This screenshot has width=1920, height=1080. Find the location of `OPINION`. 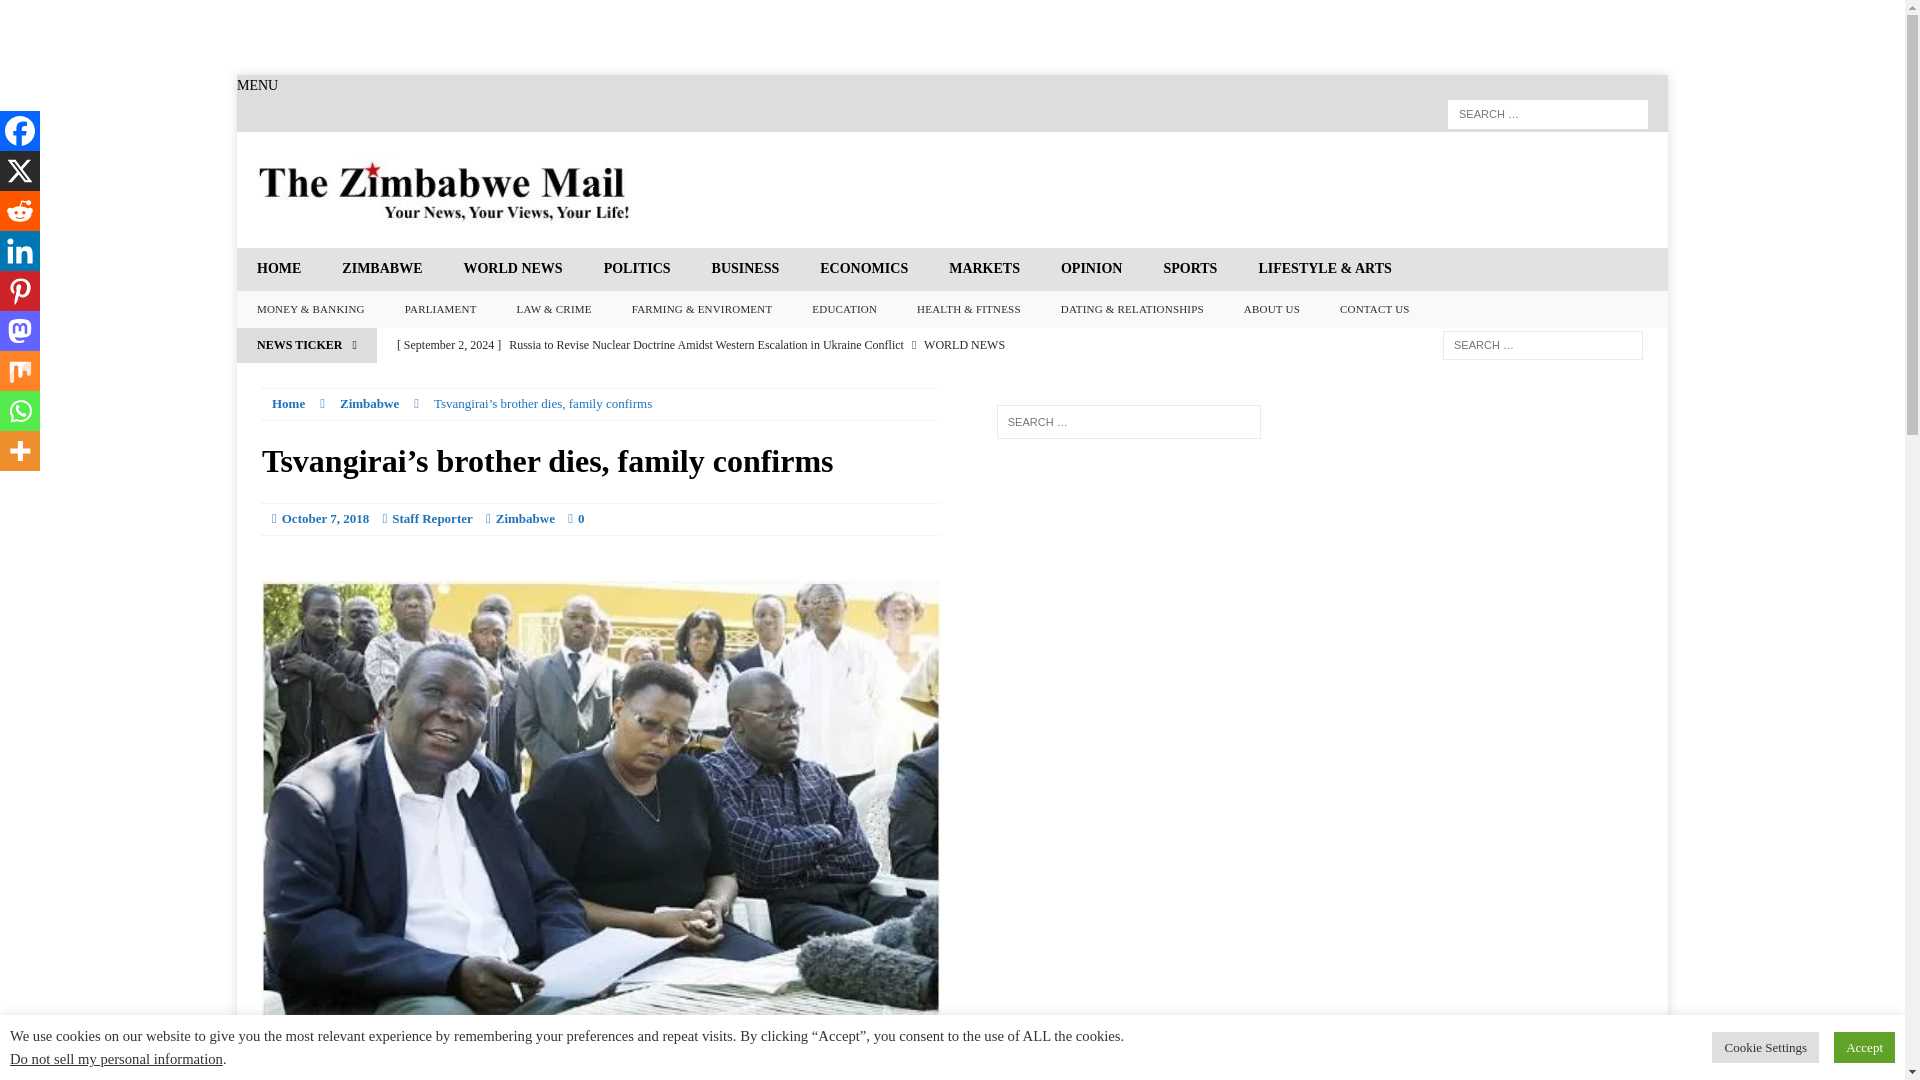

OPINION is located at coordinates (1091, 269).